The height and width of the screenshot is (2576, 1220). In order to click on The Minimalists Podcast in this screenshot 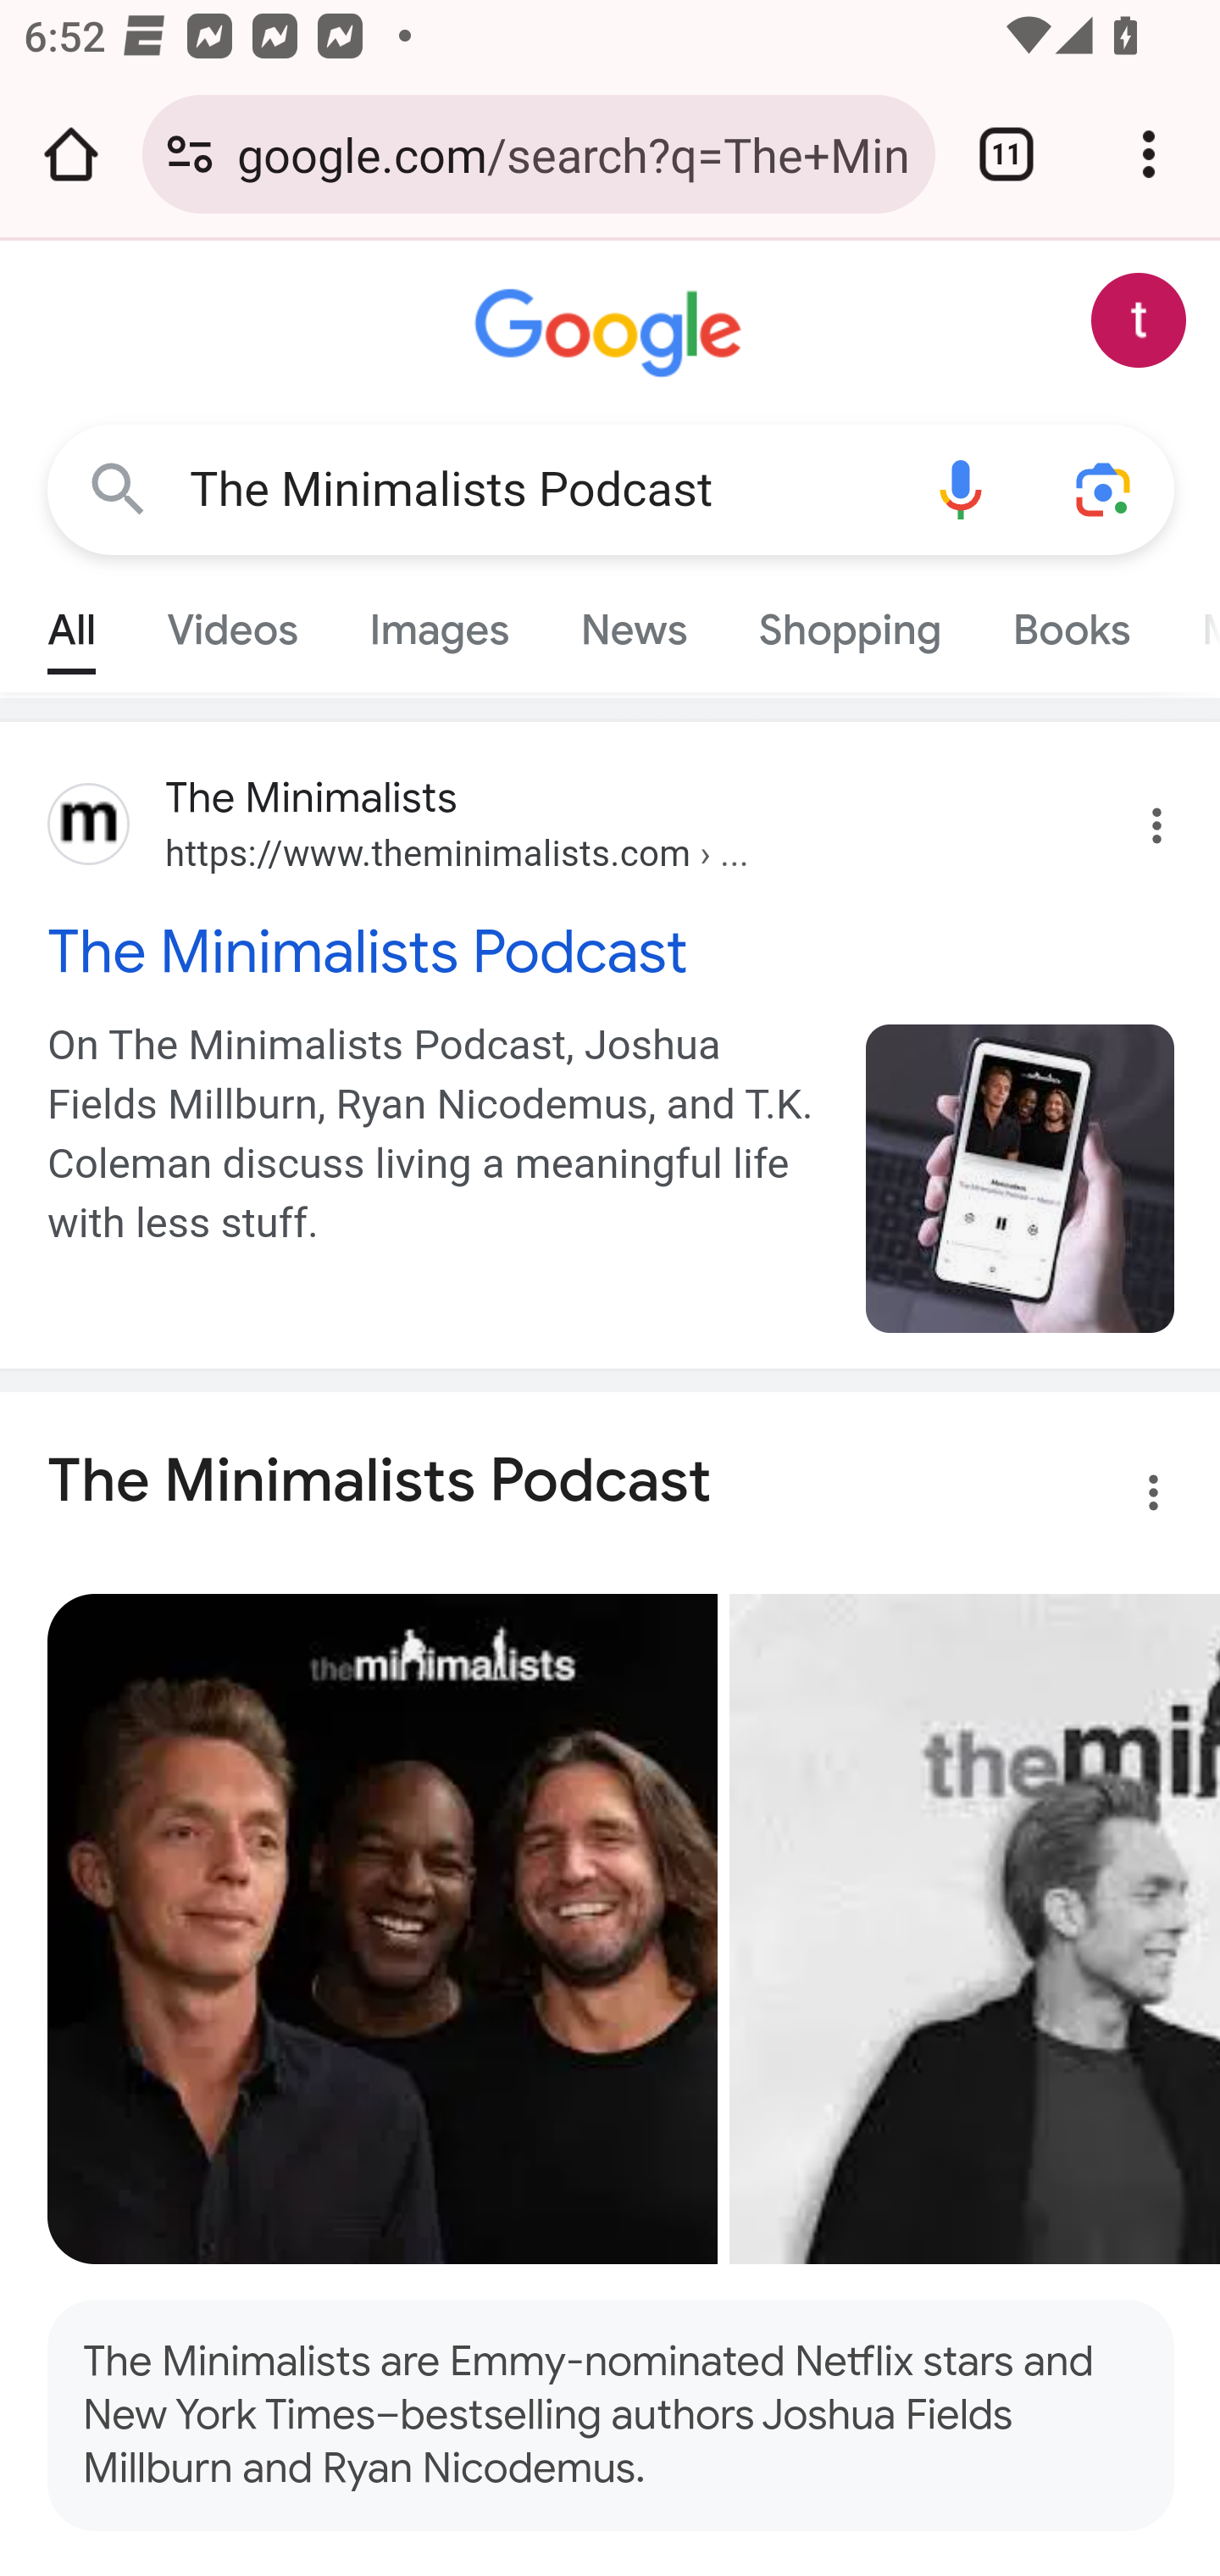, I will do `click(539, 490)`.